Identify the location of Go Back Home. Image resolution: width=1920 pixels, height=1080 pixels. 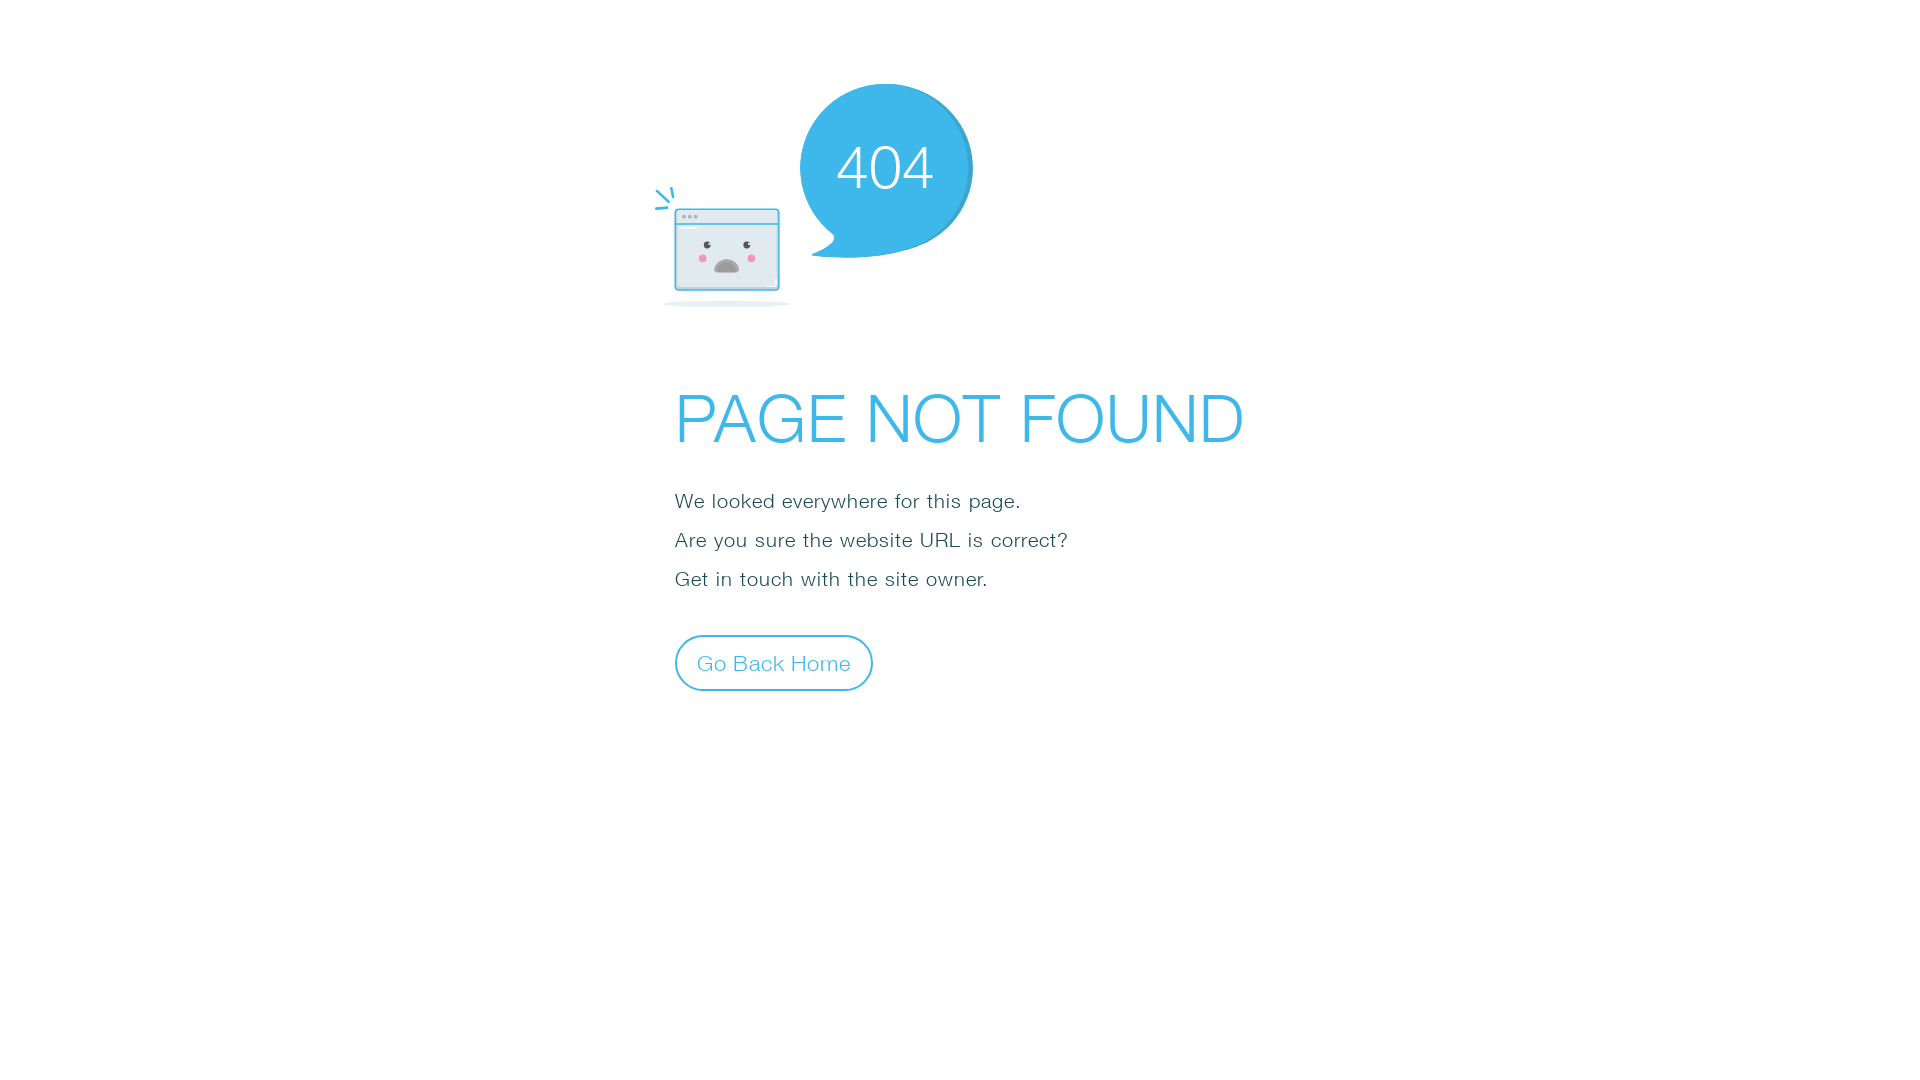
(774, 662).